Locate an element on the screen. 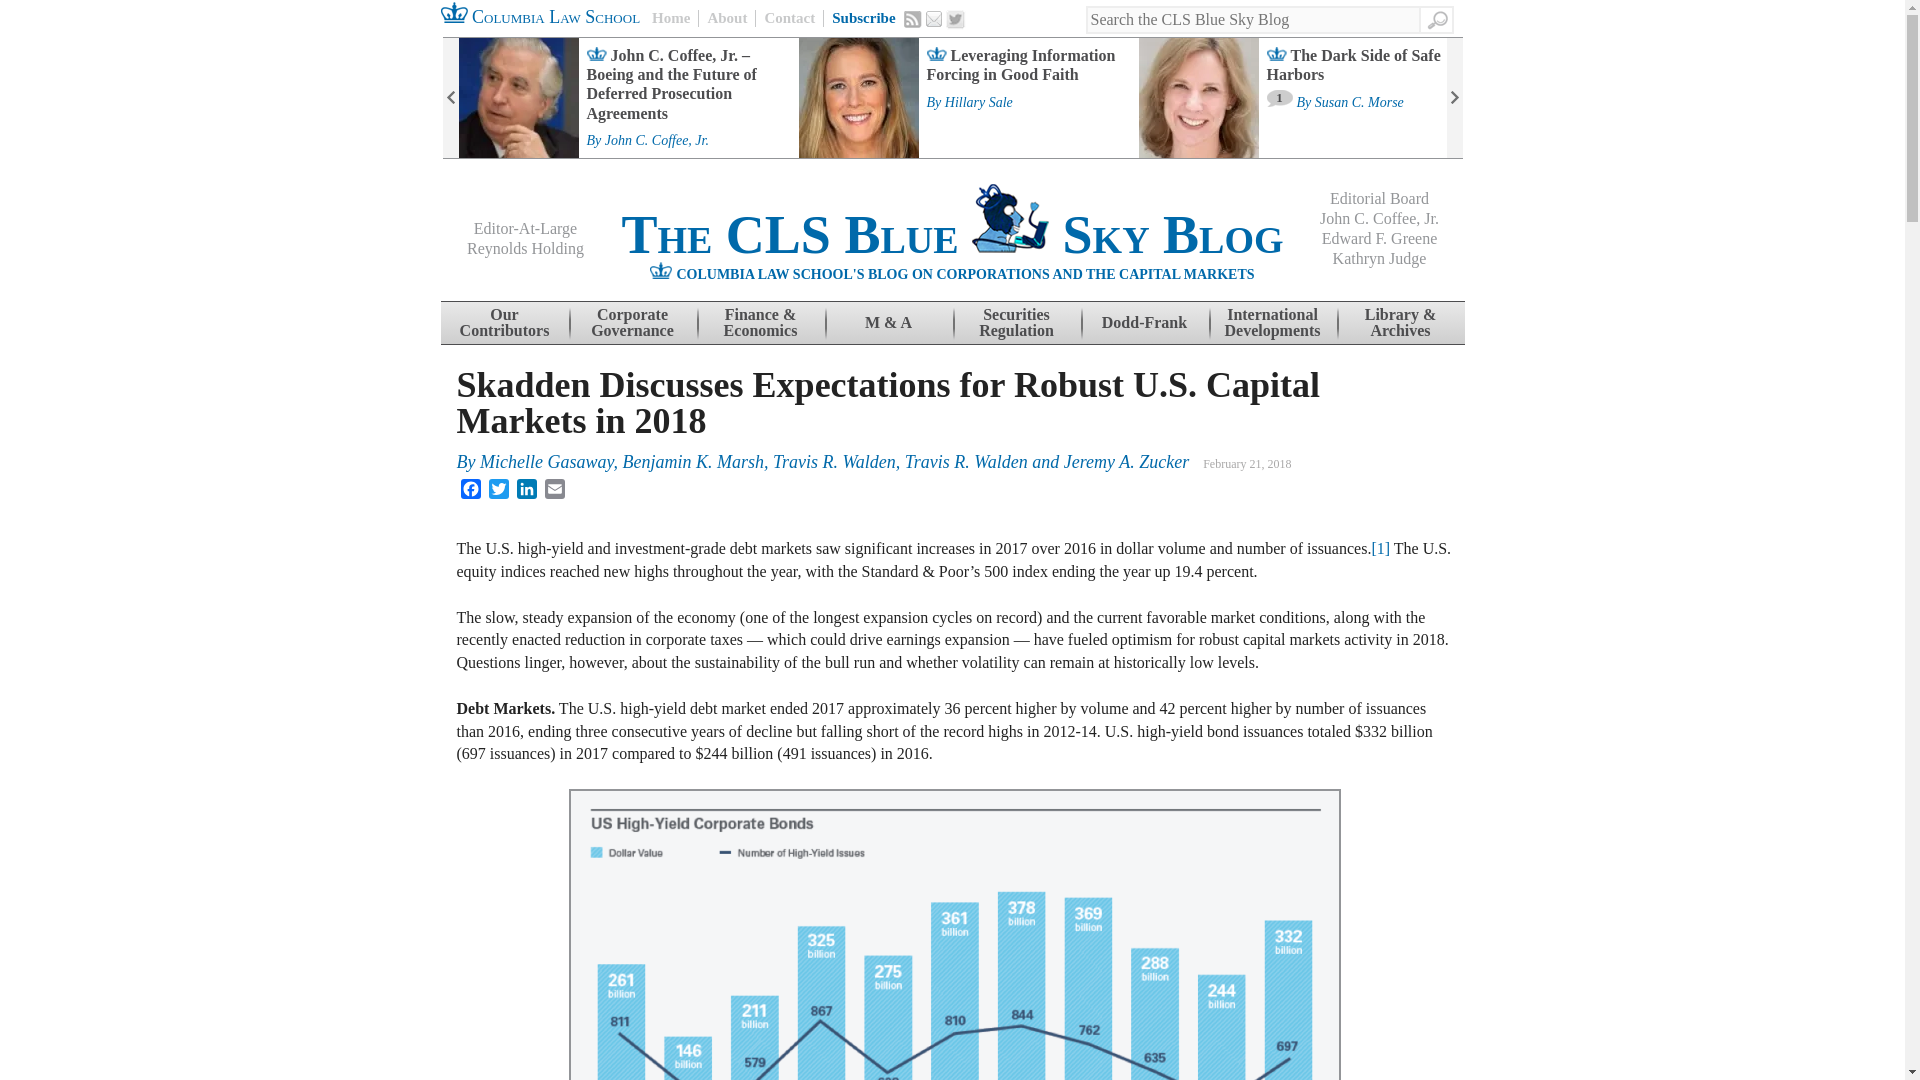  RSS is located at coordinates (912, 18).